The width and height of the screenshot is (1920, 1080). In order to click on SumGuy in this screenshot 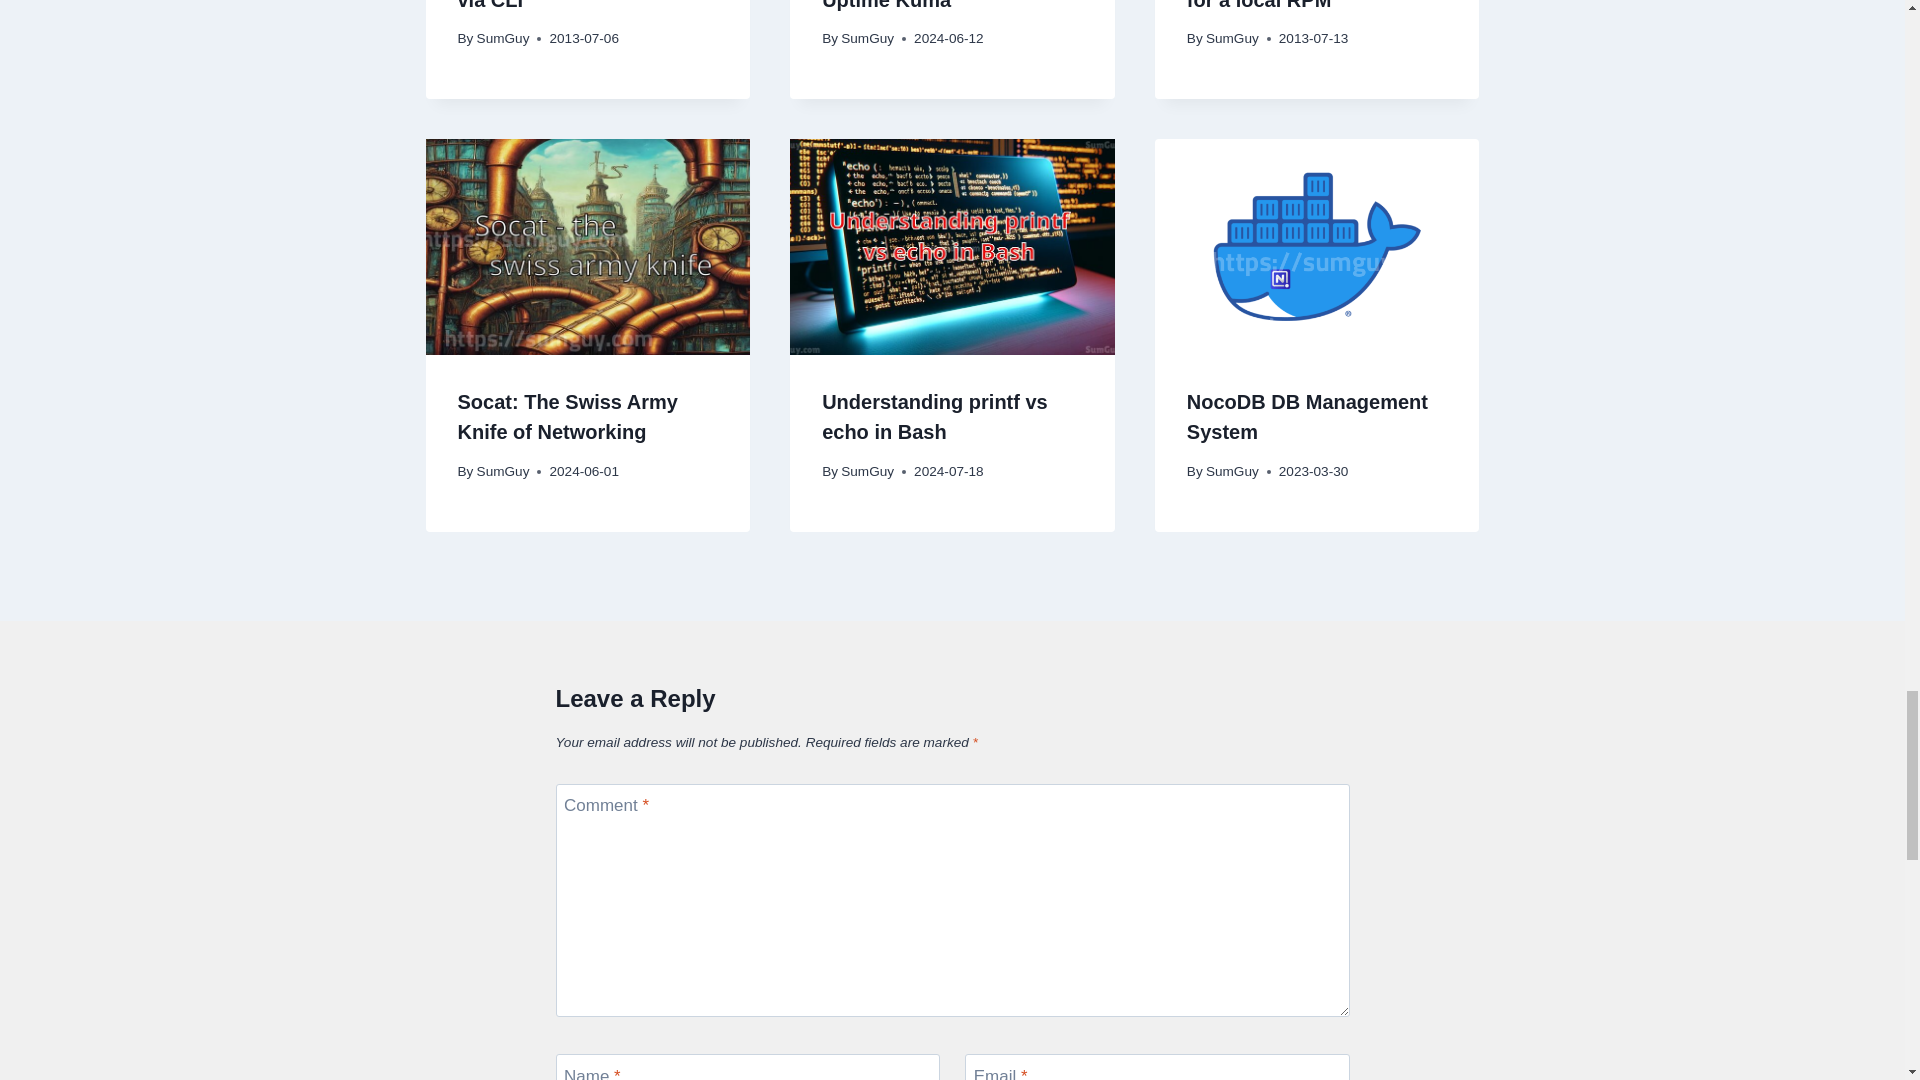, I will do `click(867, 38)`.